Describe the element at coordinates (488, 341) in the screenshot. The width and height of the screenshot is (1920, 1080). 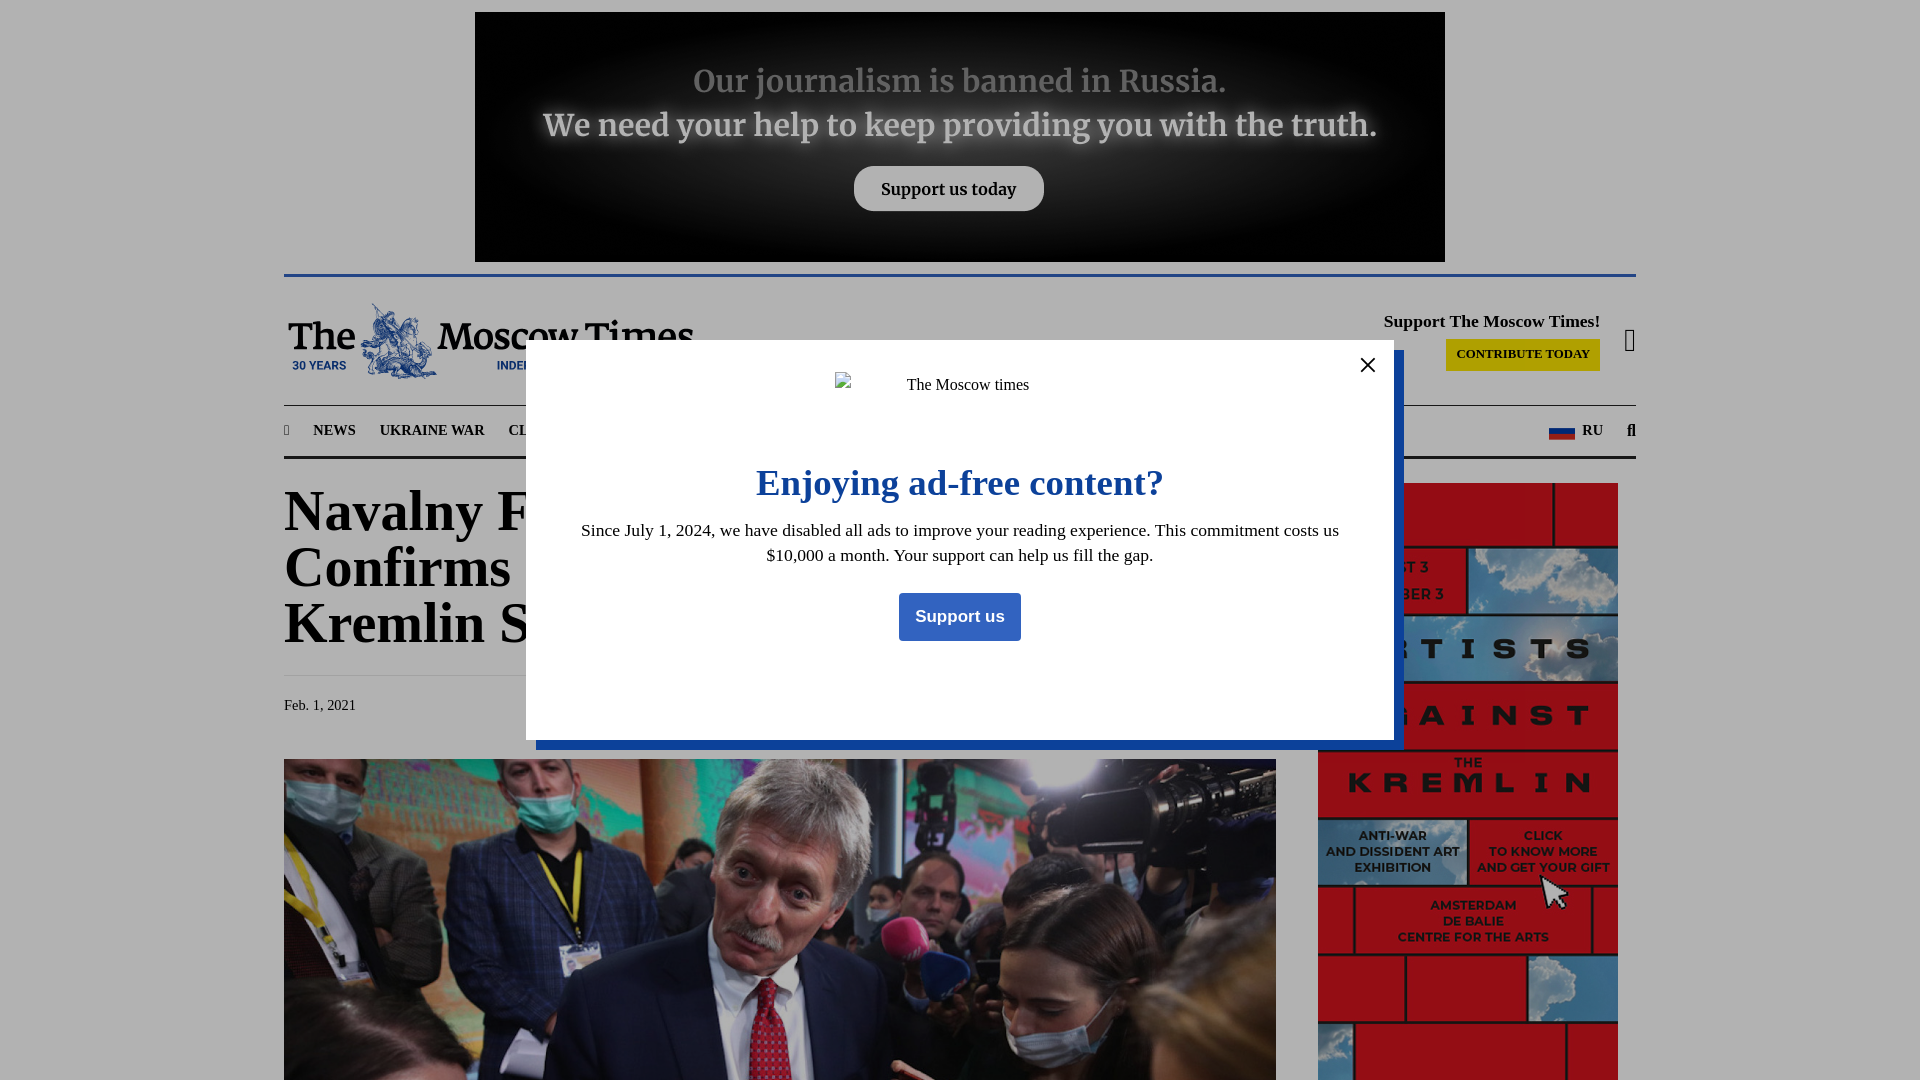
I see `The Moscow Times - Independent News from Russia` at that location.